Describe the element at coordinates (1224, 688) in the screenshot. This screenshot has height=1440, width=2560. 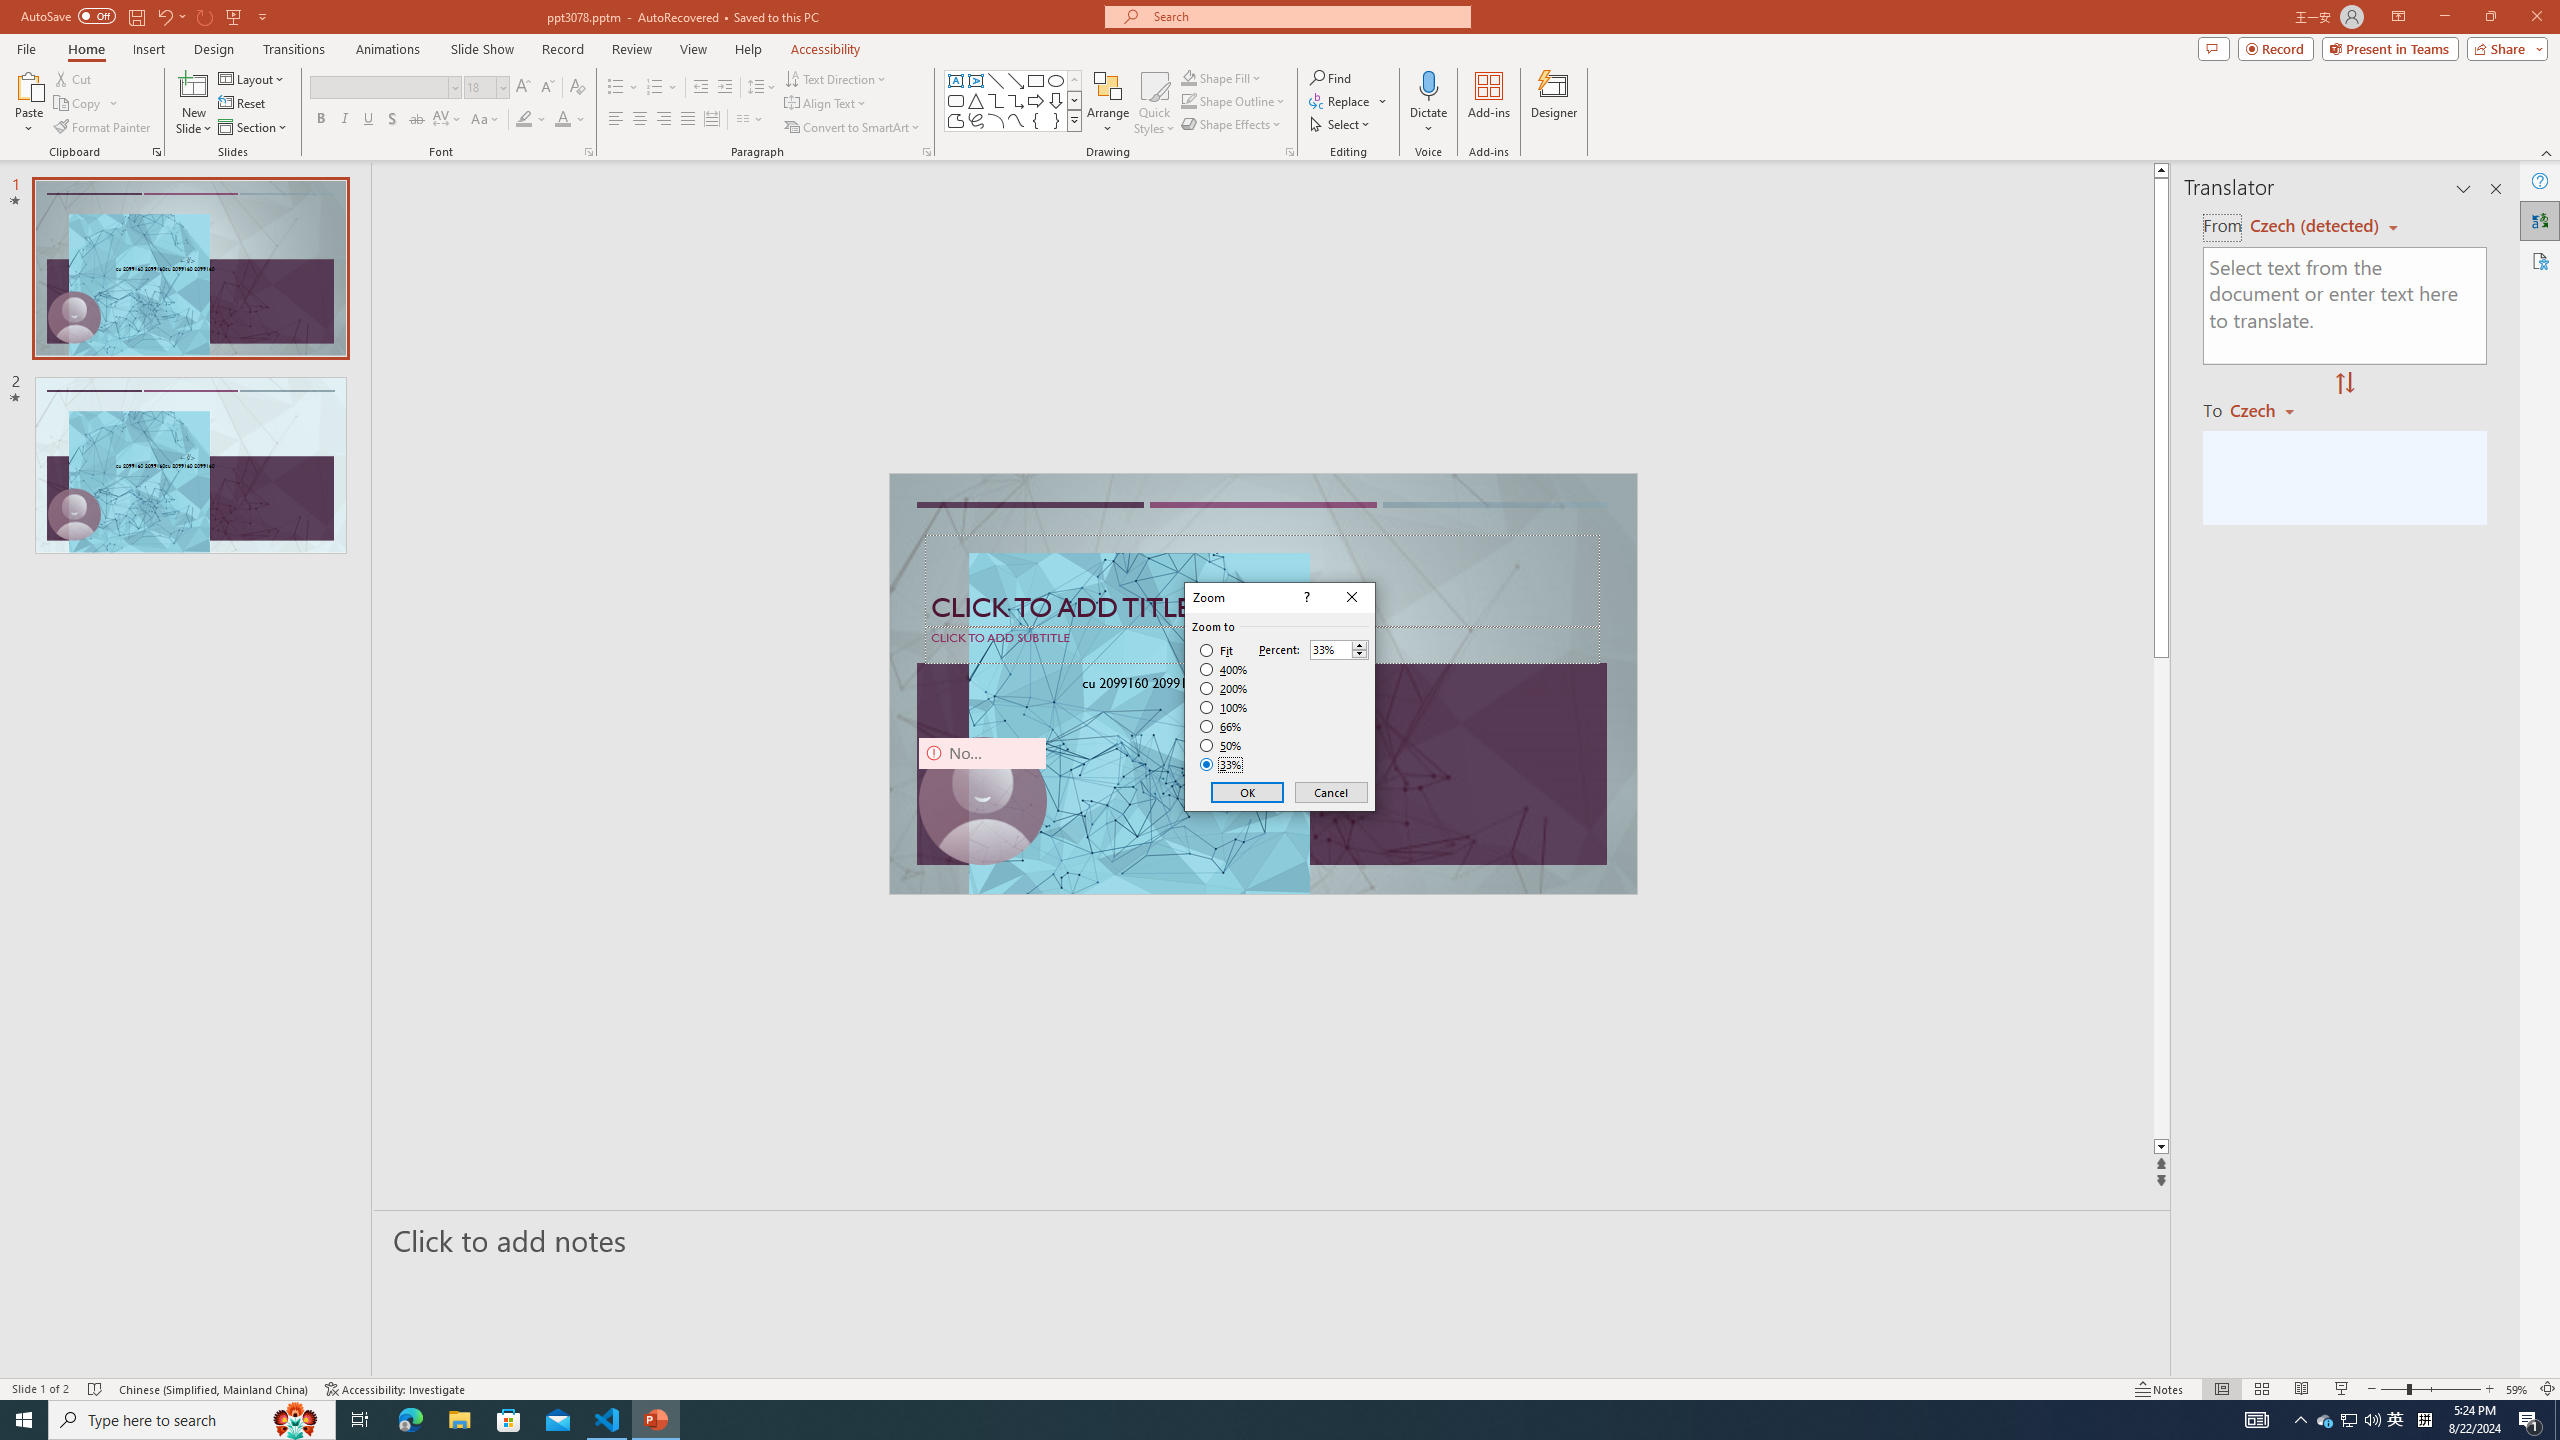
I see `200%` at that location.